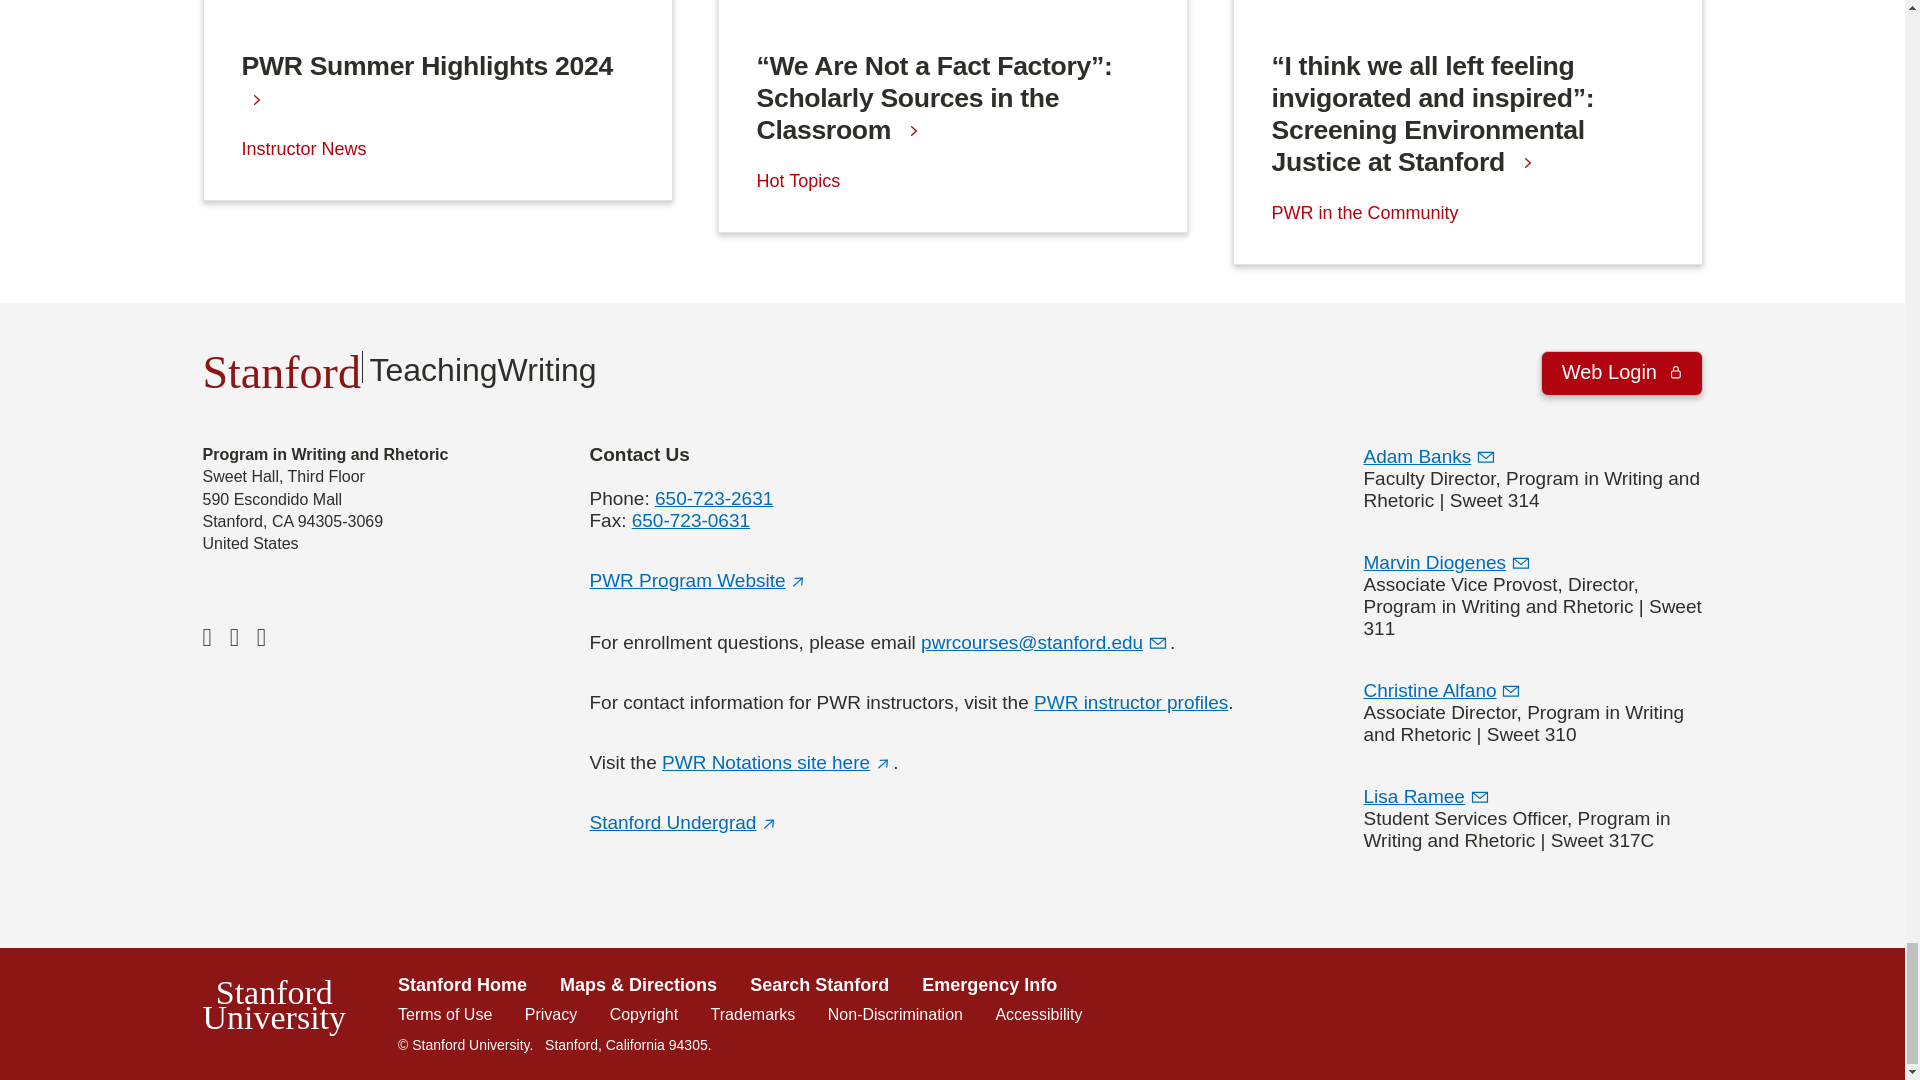 The width and height of the screenshot is (1920, 1080). Describe the element at coordinates (444, 1014) in the screenshot. I see `Terms of use for sites` at that location.